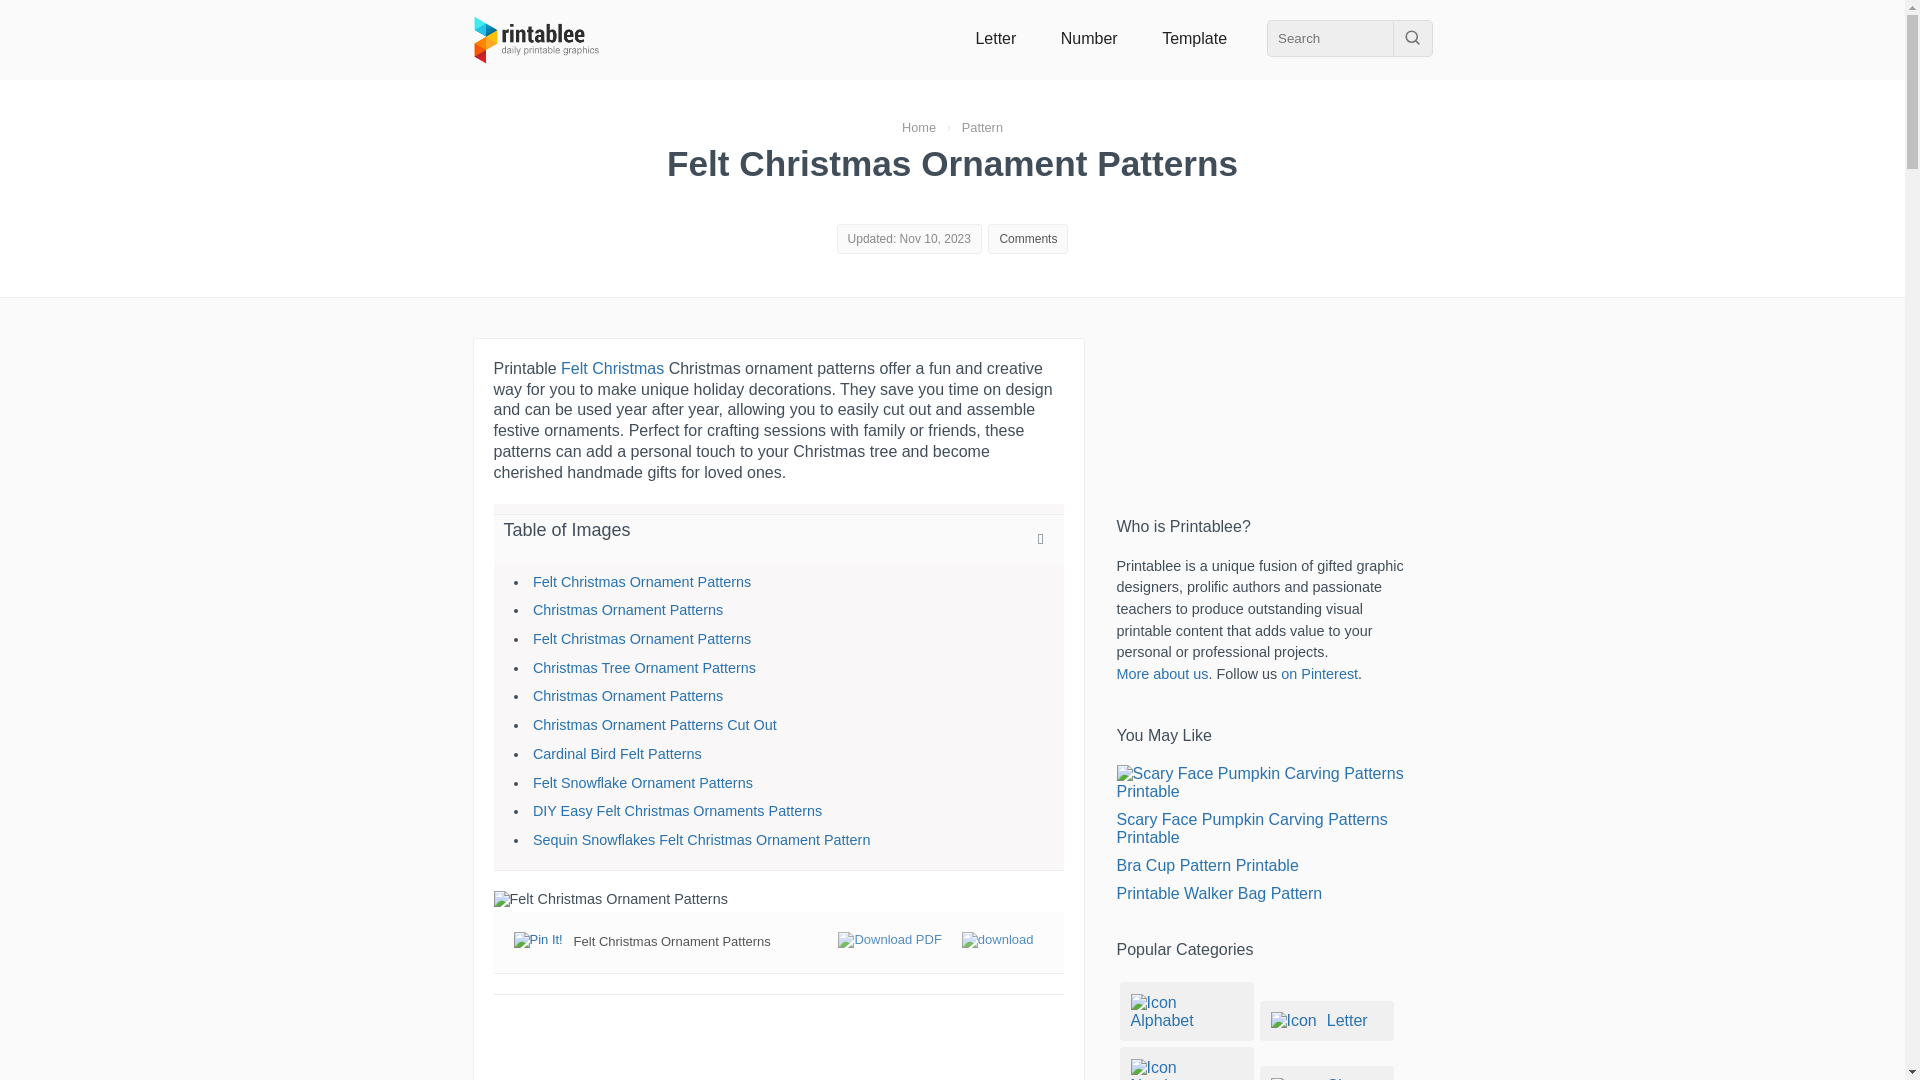 The height and width of the screenshot is (1080, 1920). What do you see at coordinates (1089, 38) in the screenshot?
I see `Printable Number Category` at bounding box center [1089, 38].